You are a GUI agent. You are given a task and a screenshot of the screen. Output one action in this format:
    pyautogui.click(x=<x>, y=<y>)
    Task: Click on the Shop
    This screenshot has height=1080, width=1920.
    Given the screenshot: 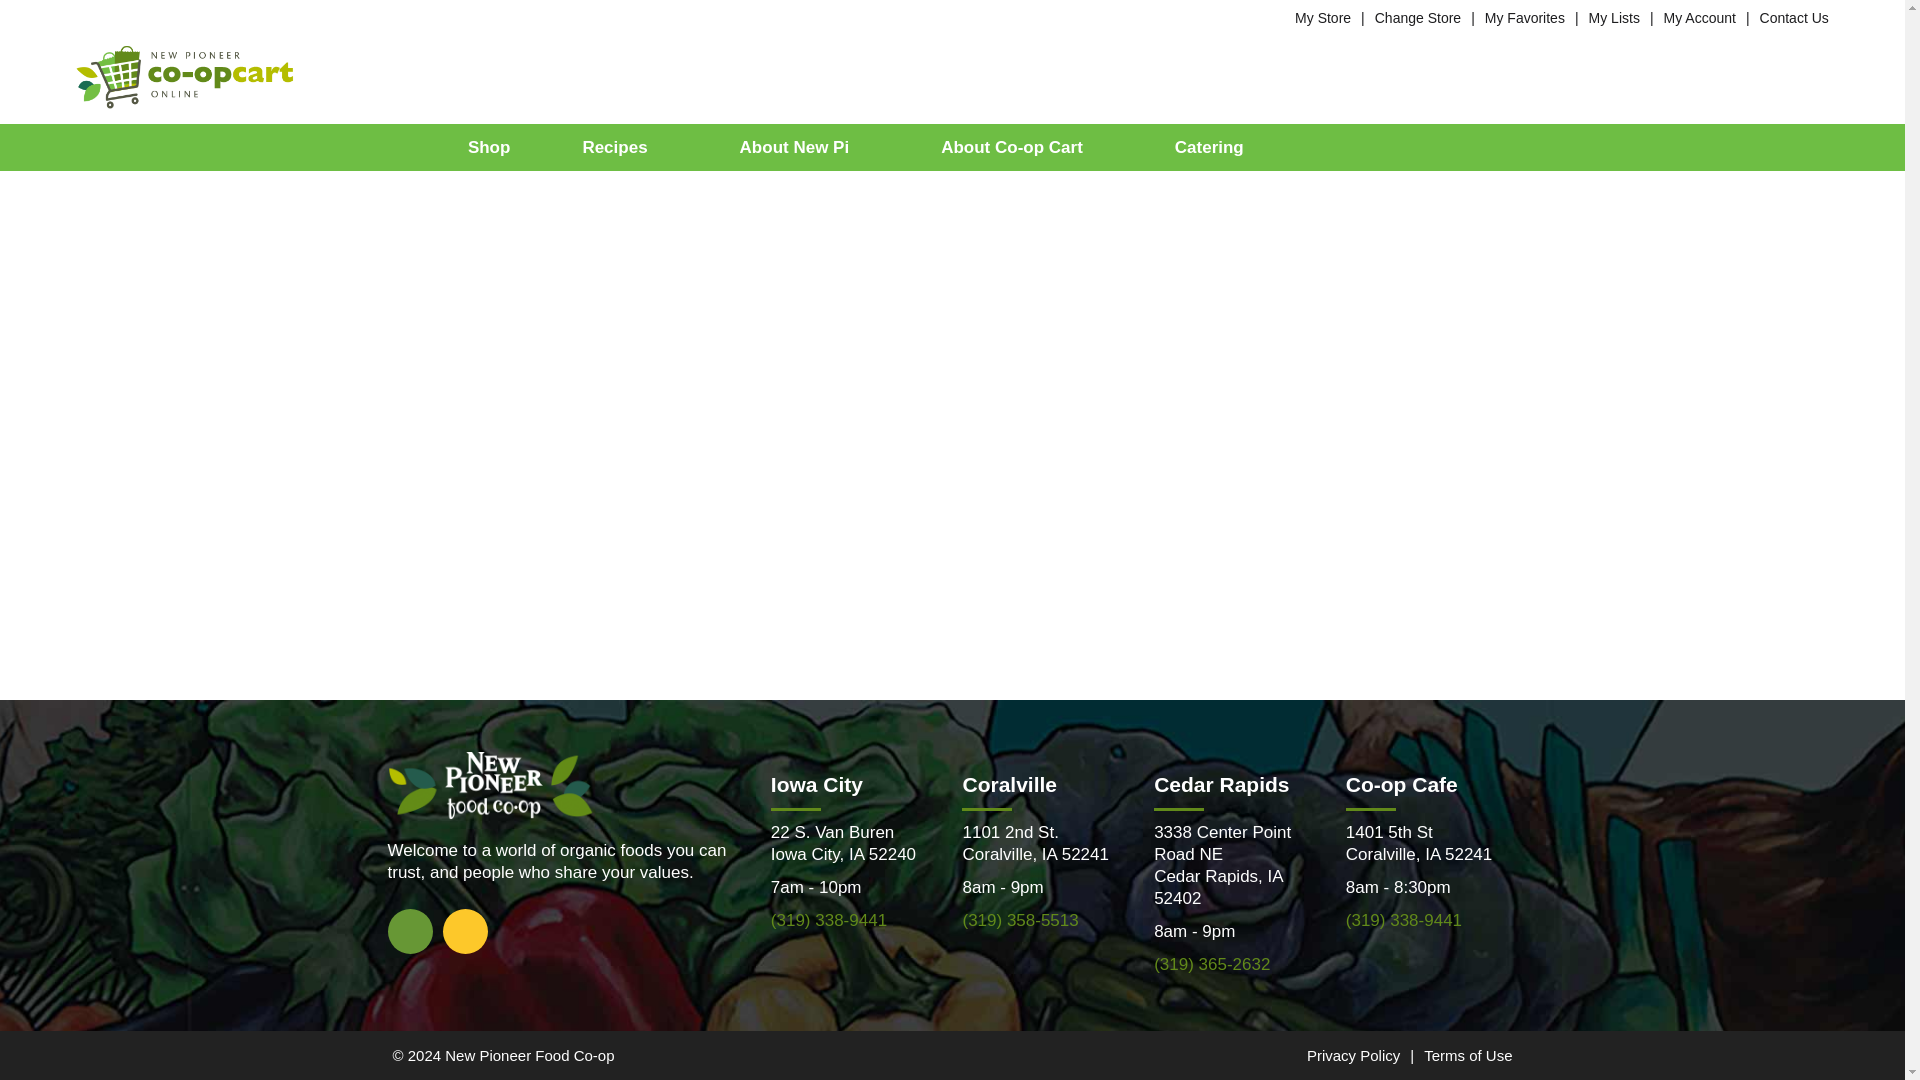 What is the action you would take?
    pyautogui.click(x=490, y=147)
    